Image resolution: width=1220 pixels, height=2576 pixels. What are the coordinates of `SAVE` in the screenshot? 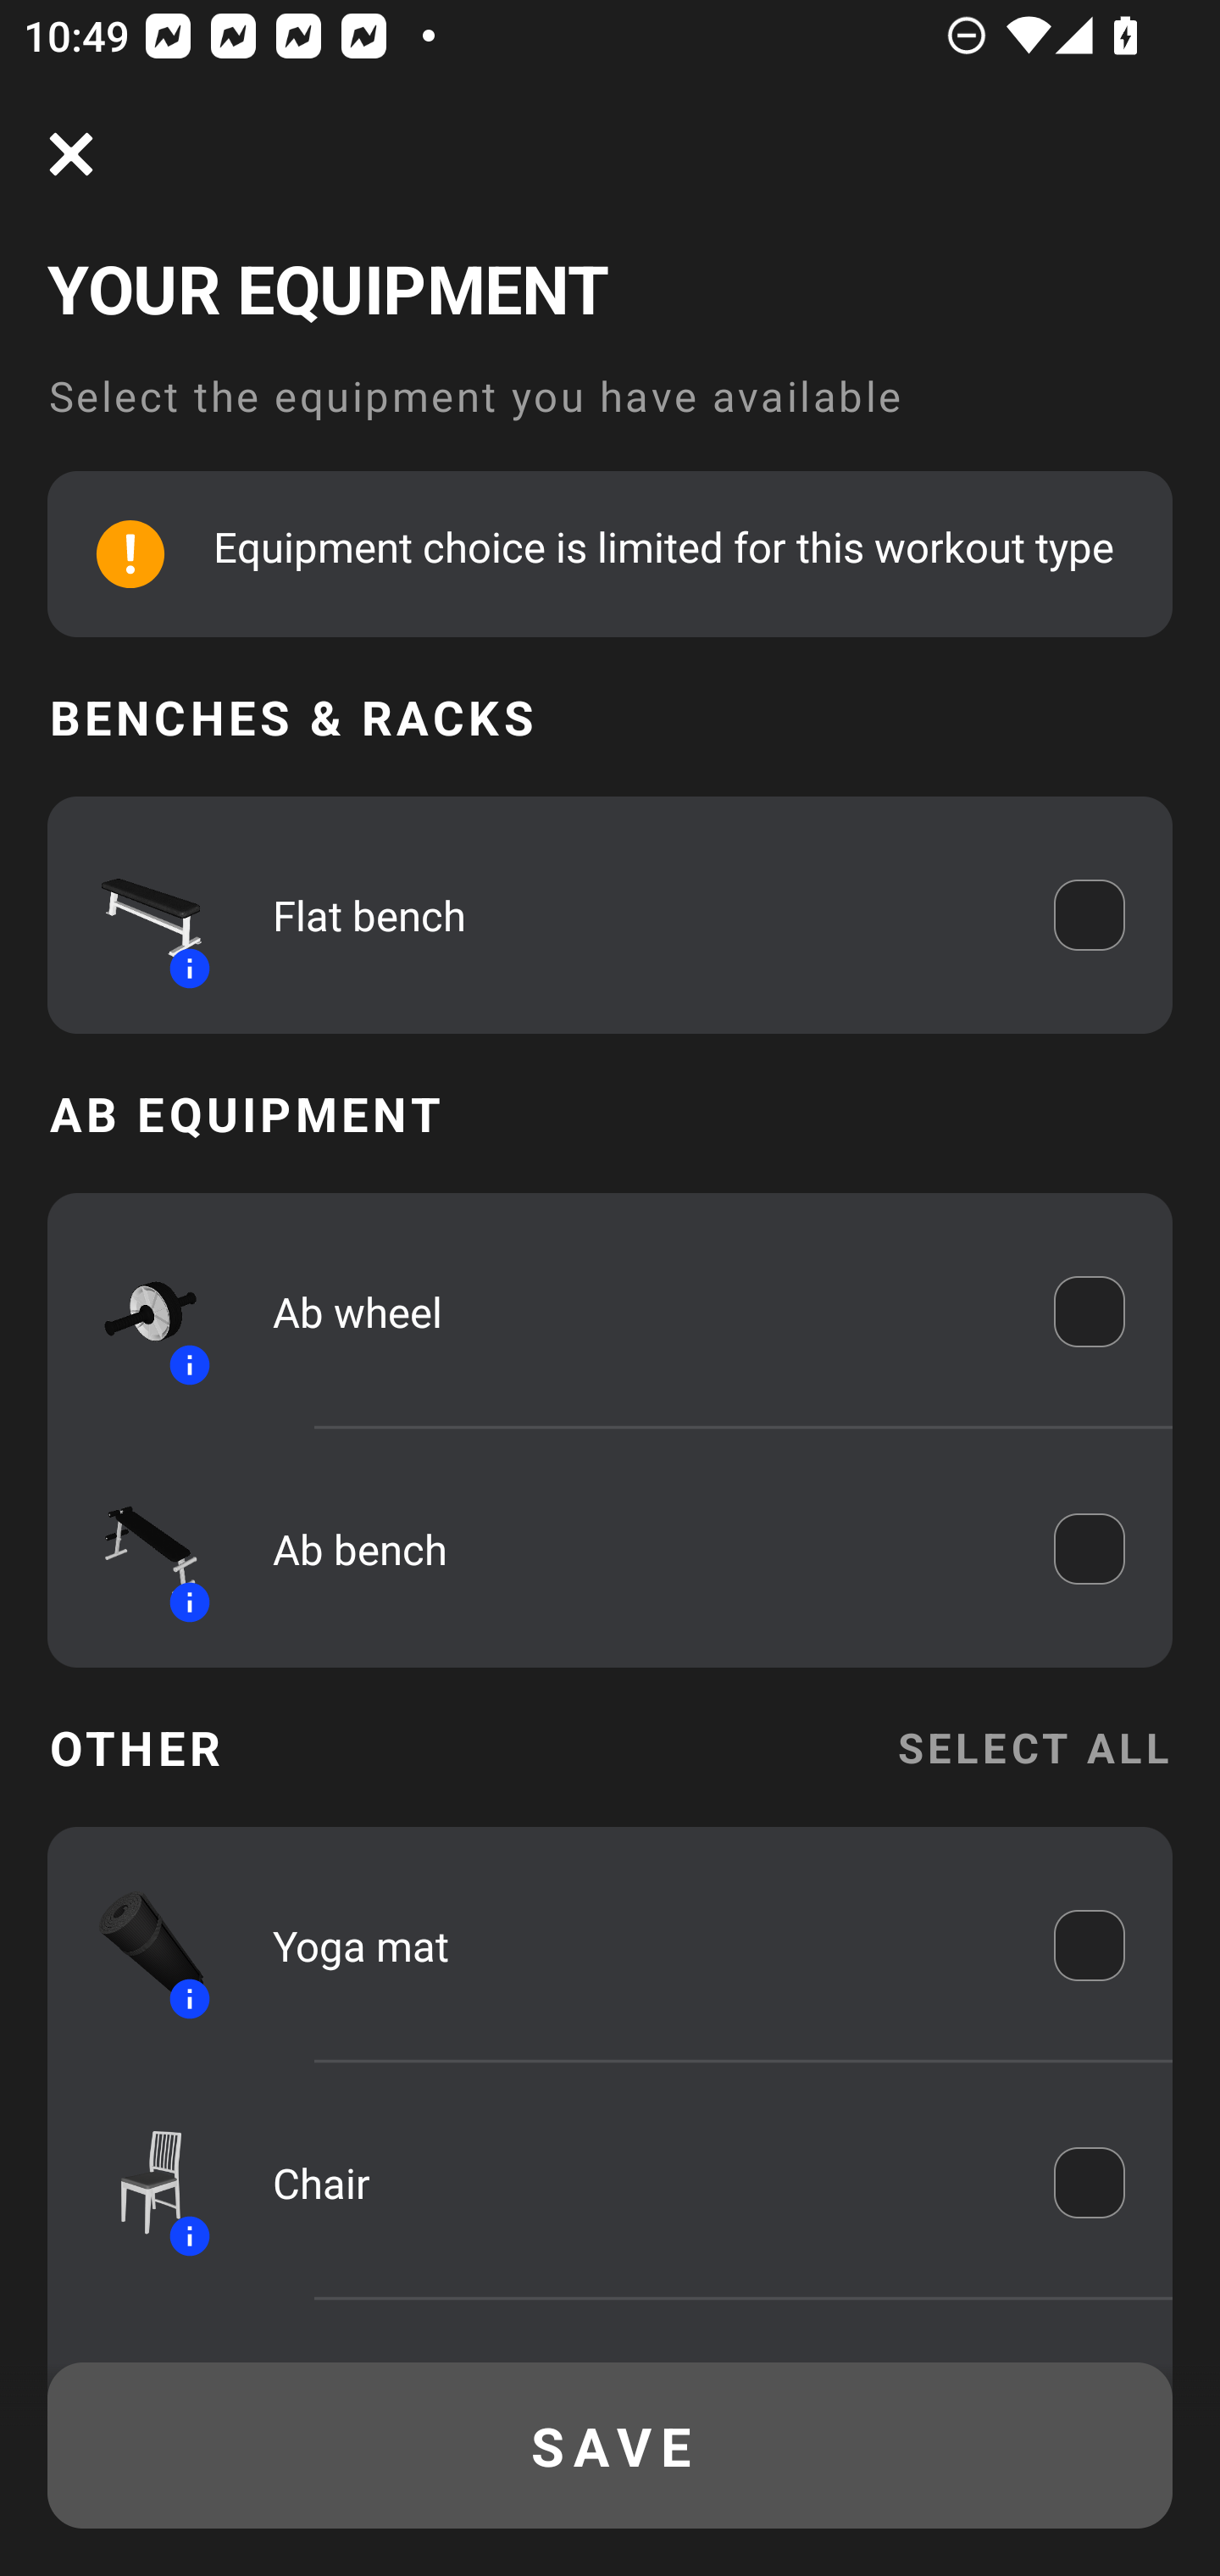 It's located at (610, 2446).